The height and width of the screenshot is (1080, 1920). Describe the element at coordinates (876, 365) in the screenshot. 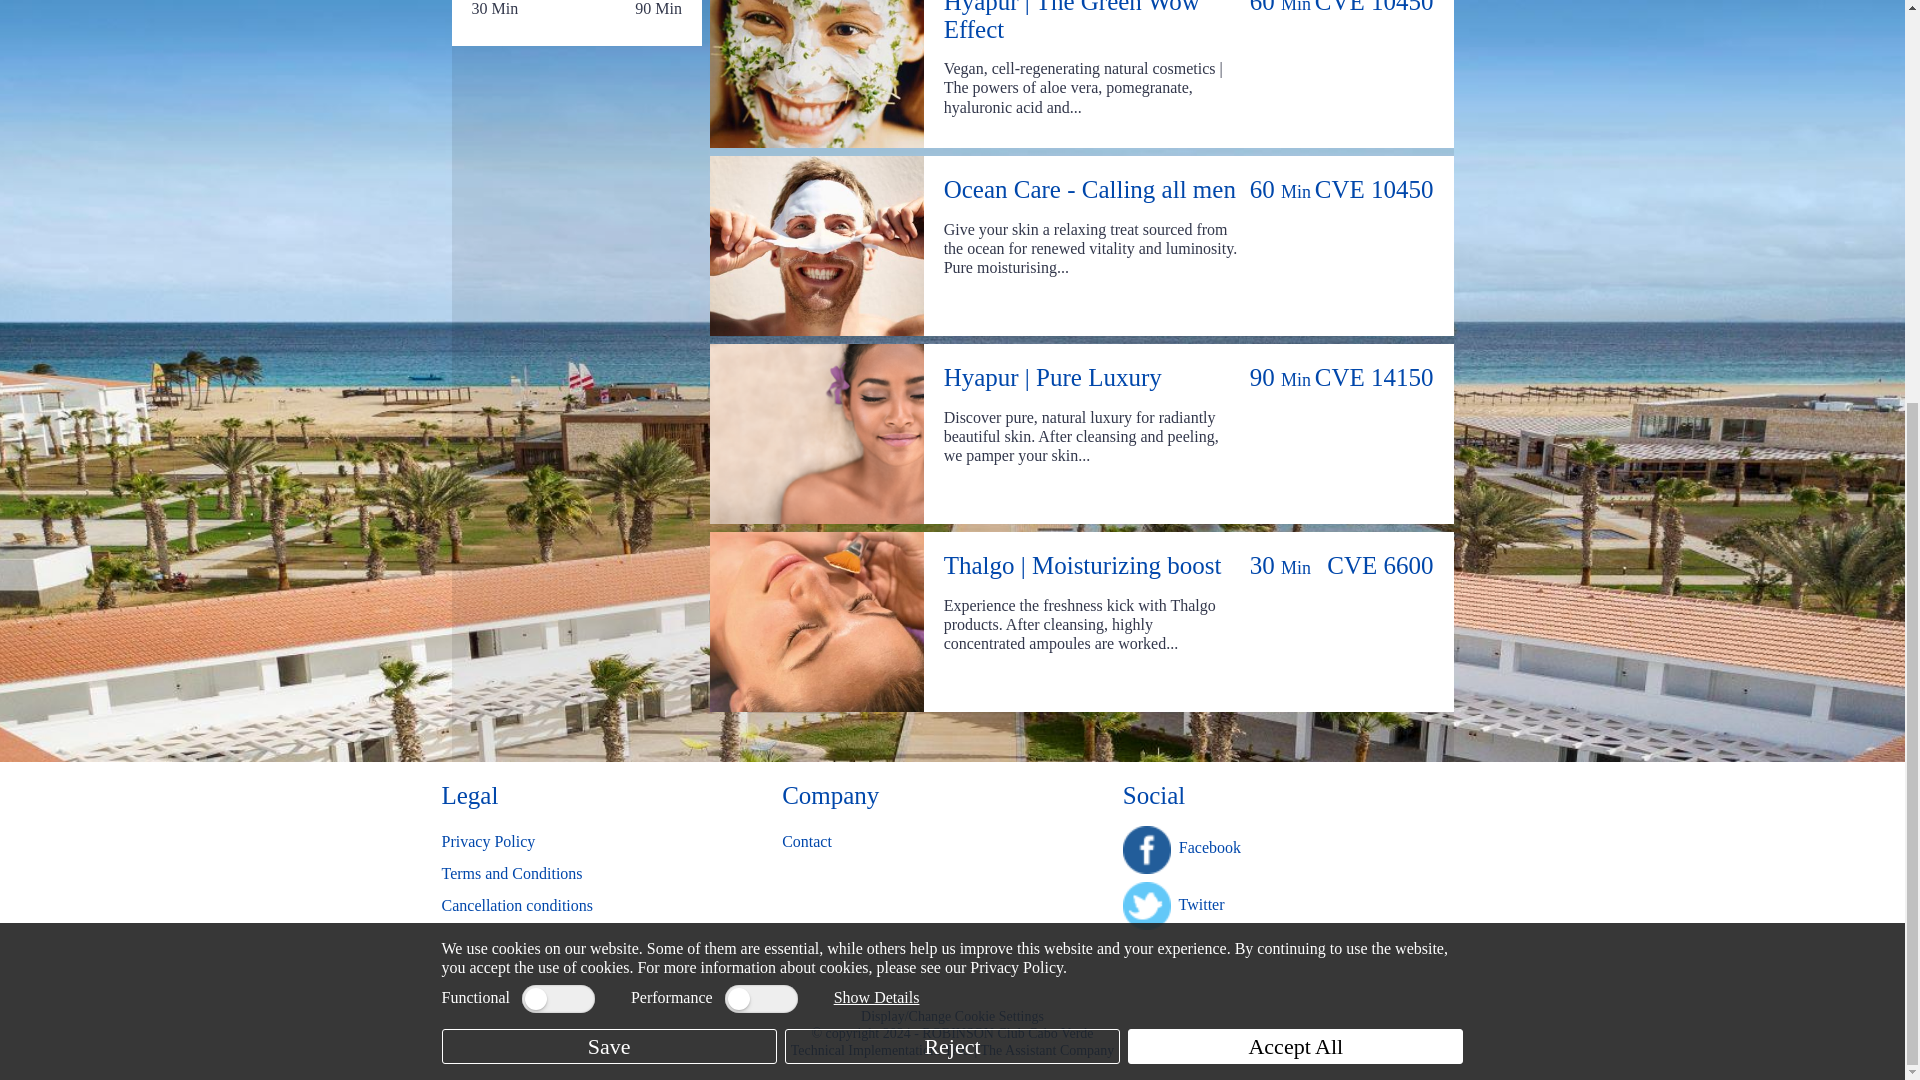

I see `Show Details` at that location.